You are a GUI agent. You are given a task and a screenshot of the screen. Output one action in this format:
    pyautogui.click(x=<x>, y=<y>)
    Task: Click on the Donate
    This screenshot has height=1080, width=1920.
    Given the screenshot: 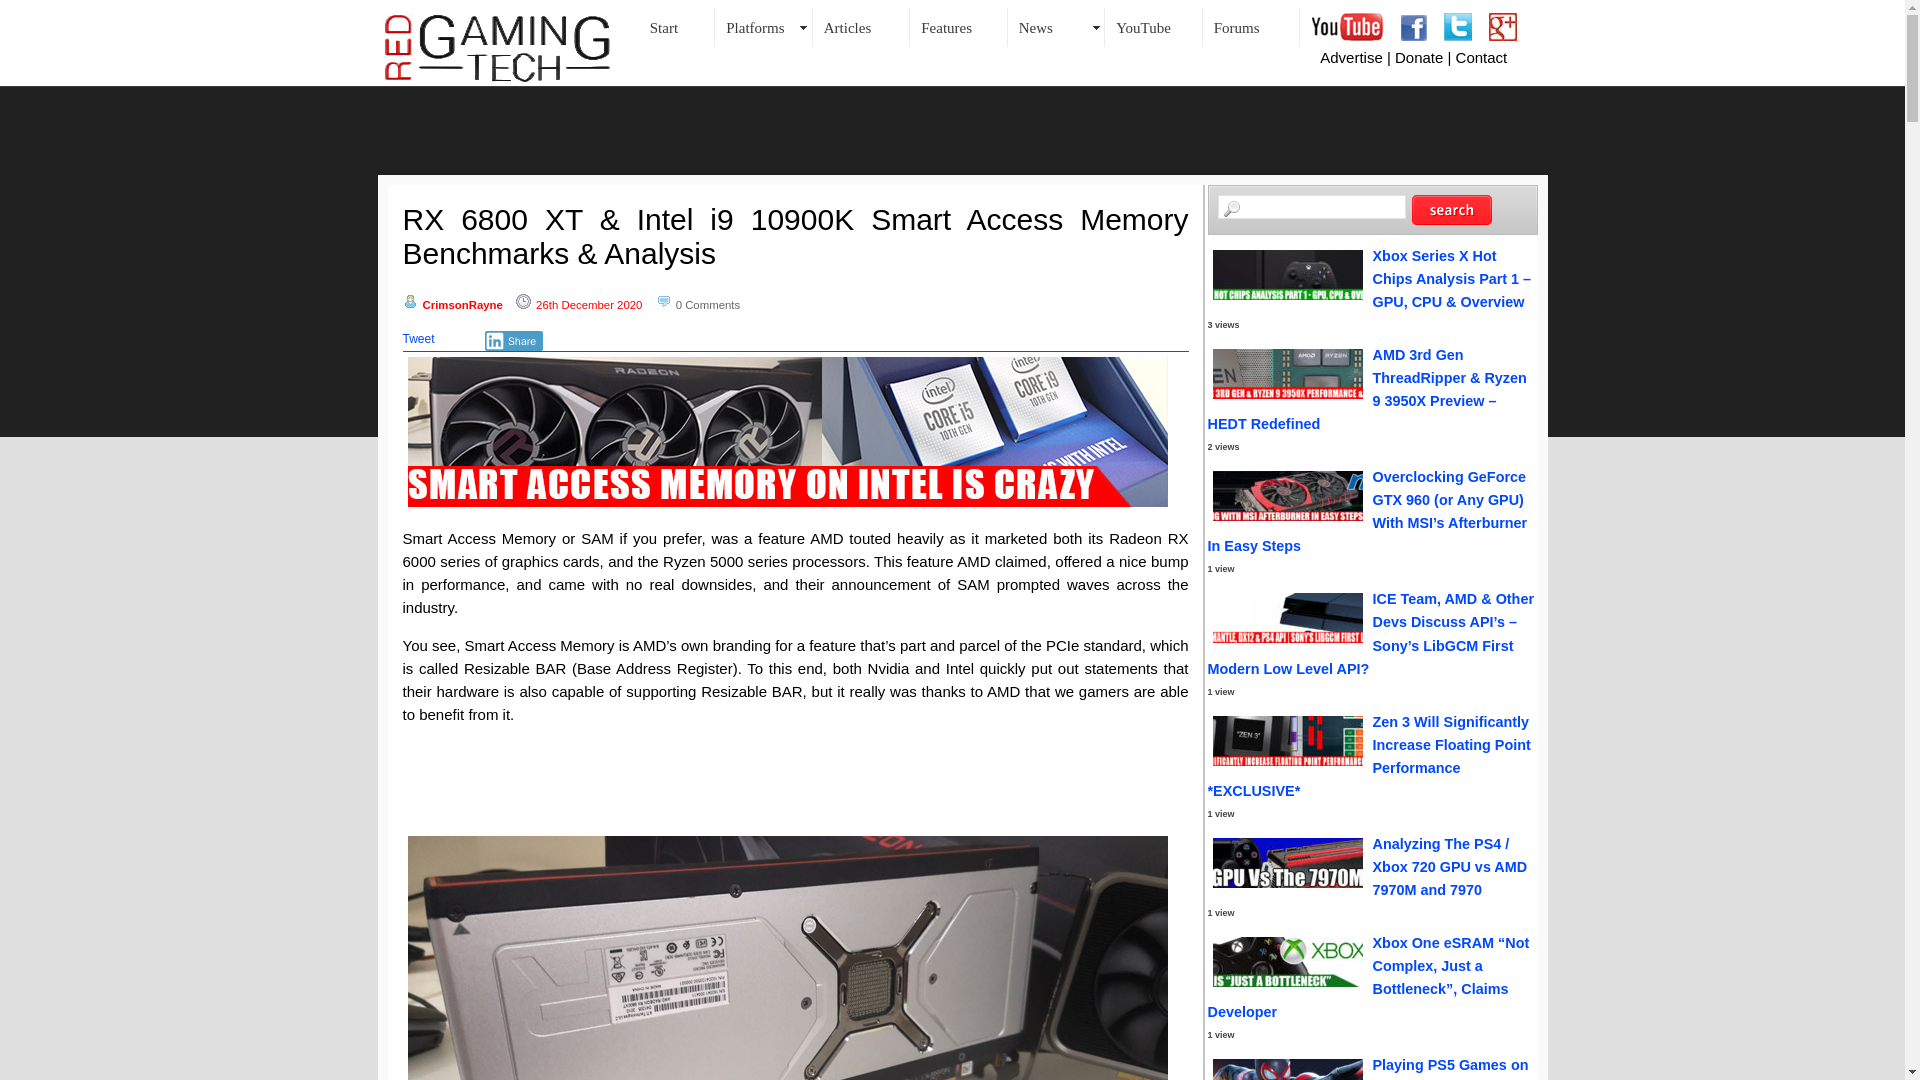 What is the action you would take?
    pyautogui.click(x=1419, y=56)
    